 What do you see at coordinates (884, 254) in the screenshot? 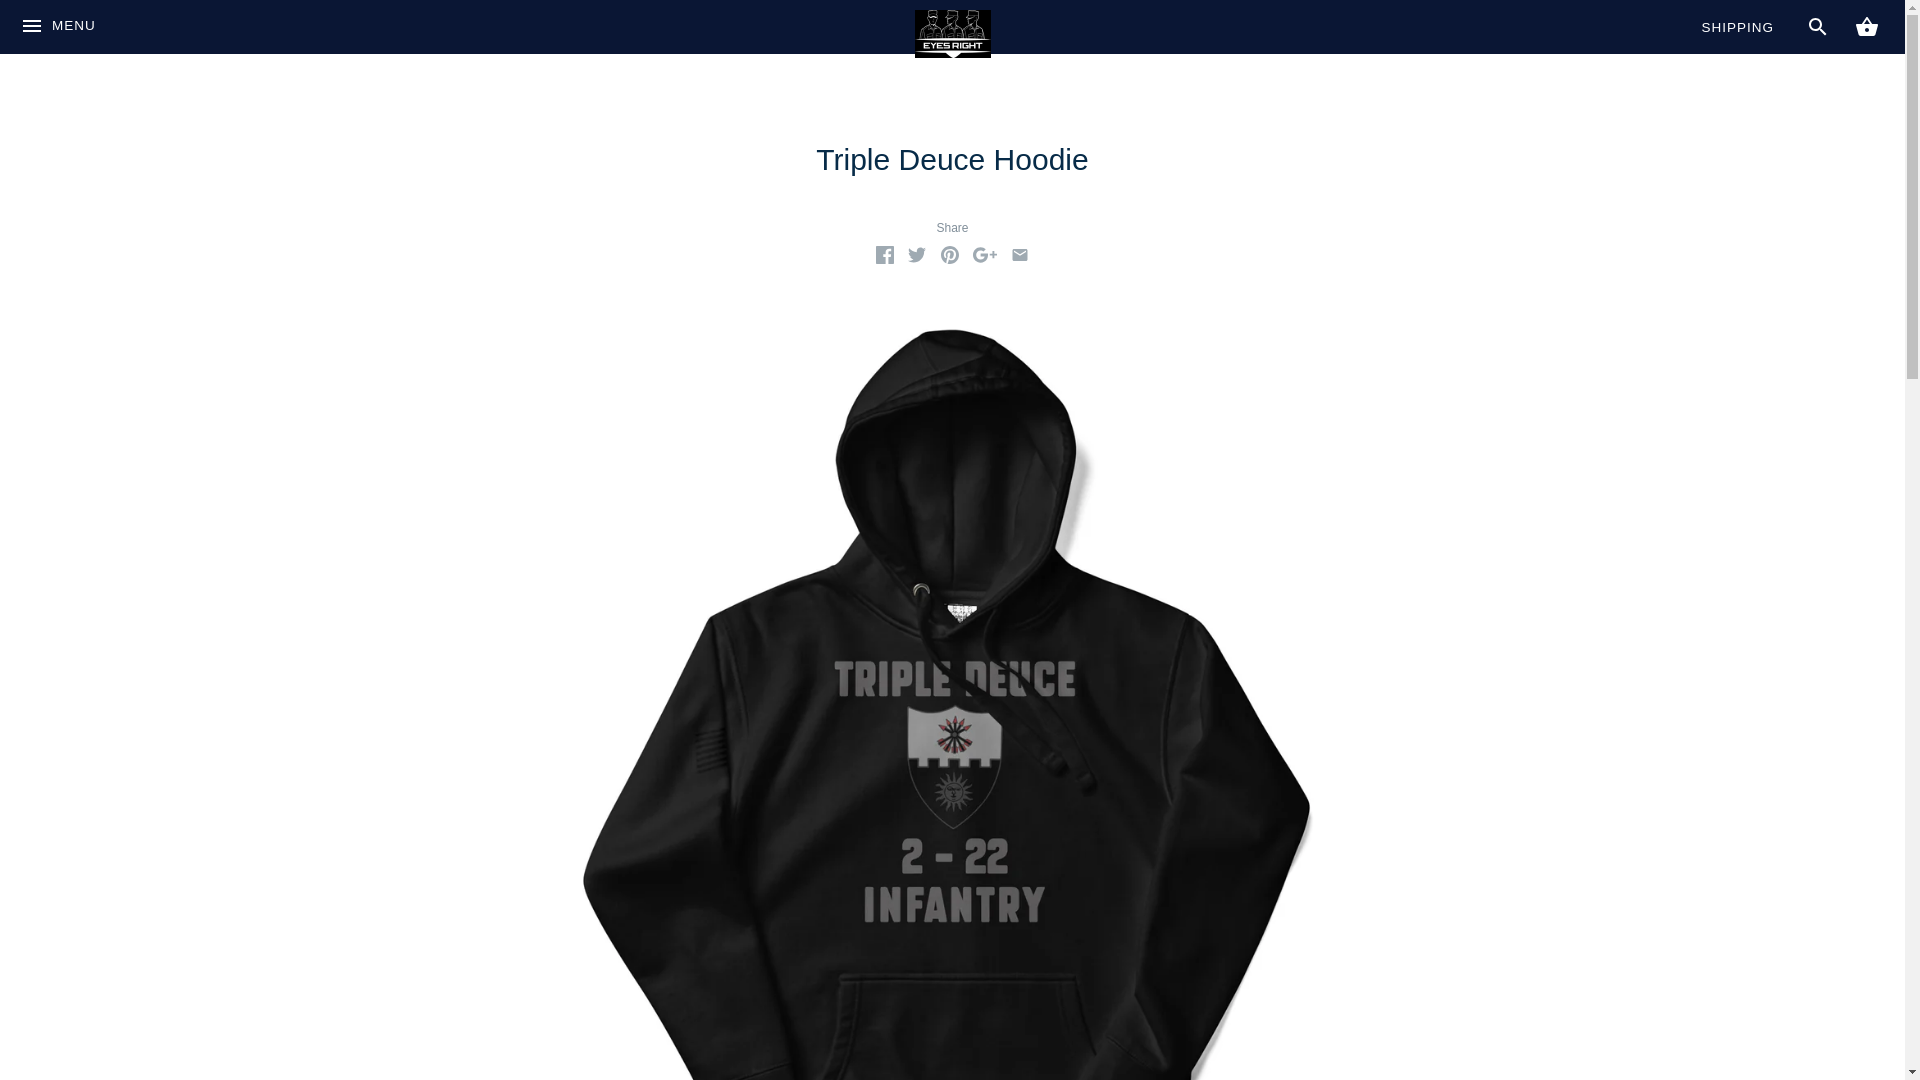
I see `Facebook` at bounding box center [884, 254].